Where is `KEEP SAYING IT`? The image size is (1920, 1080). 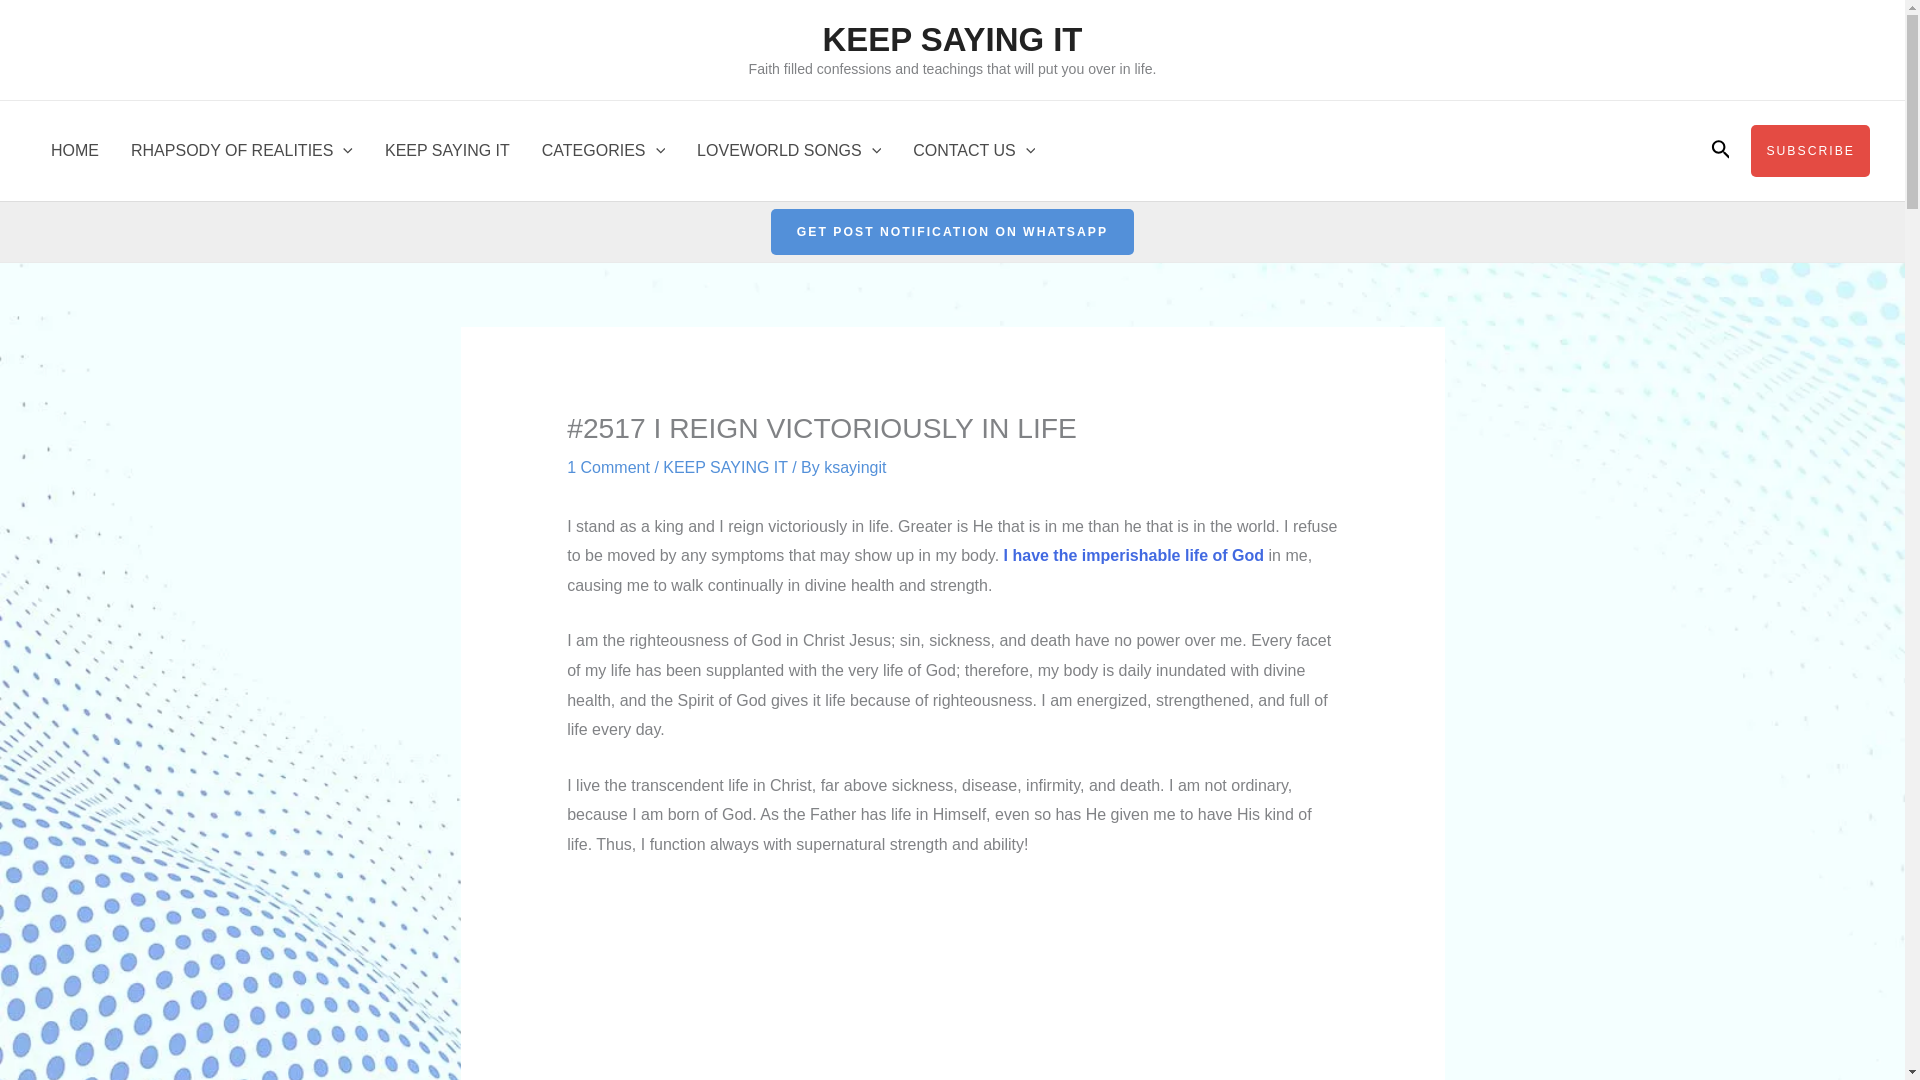
KEEP SAYING IT is located at coordinates (724, 468).